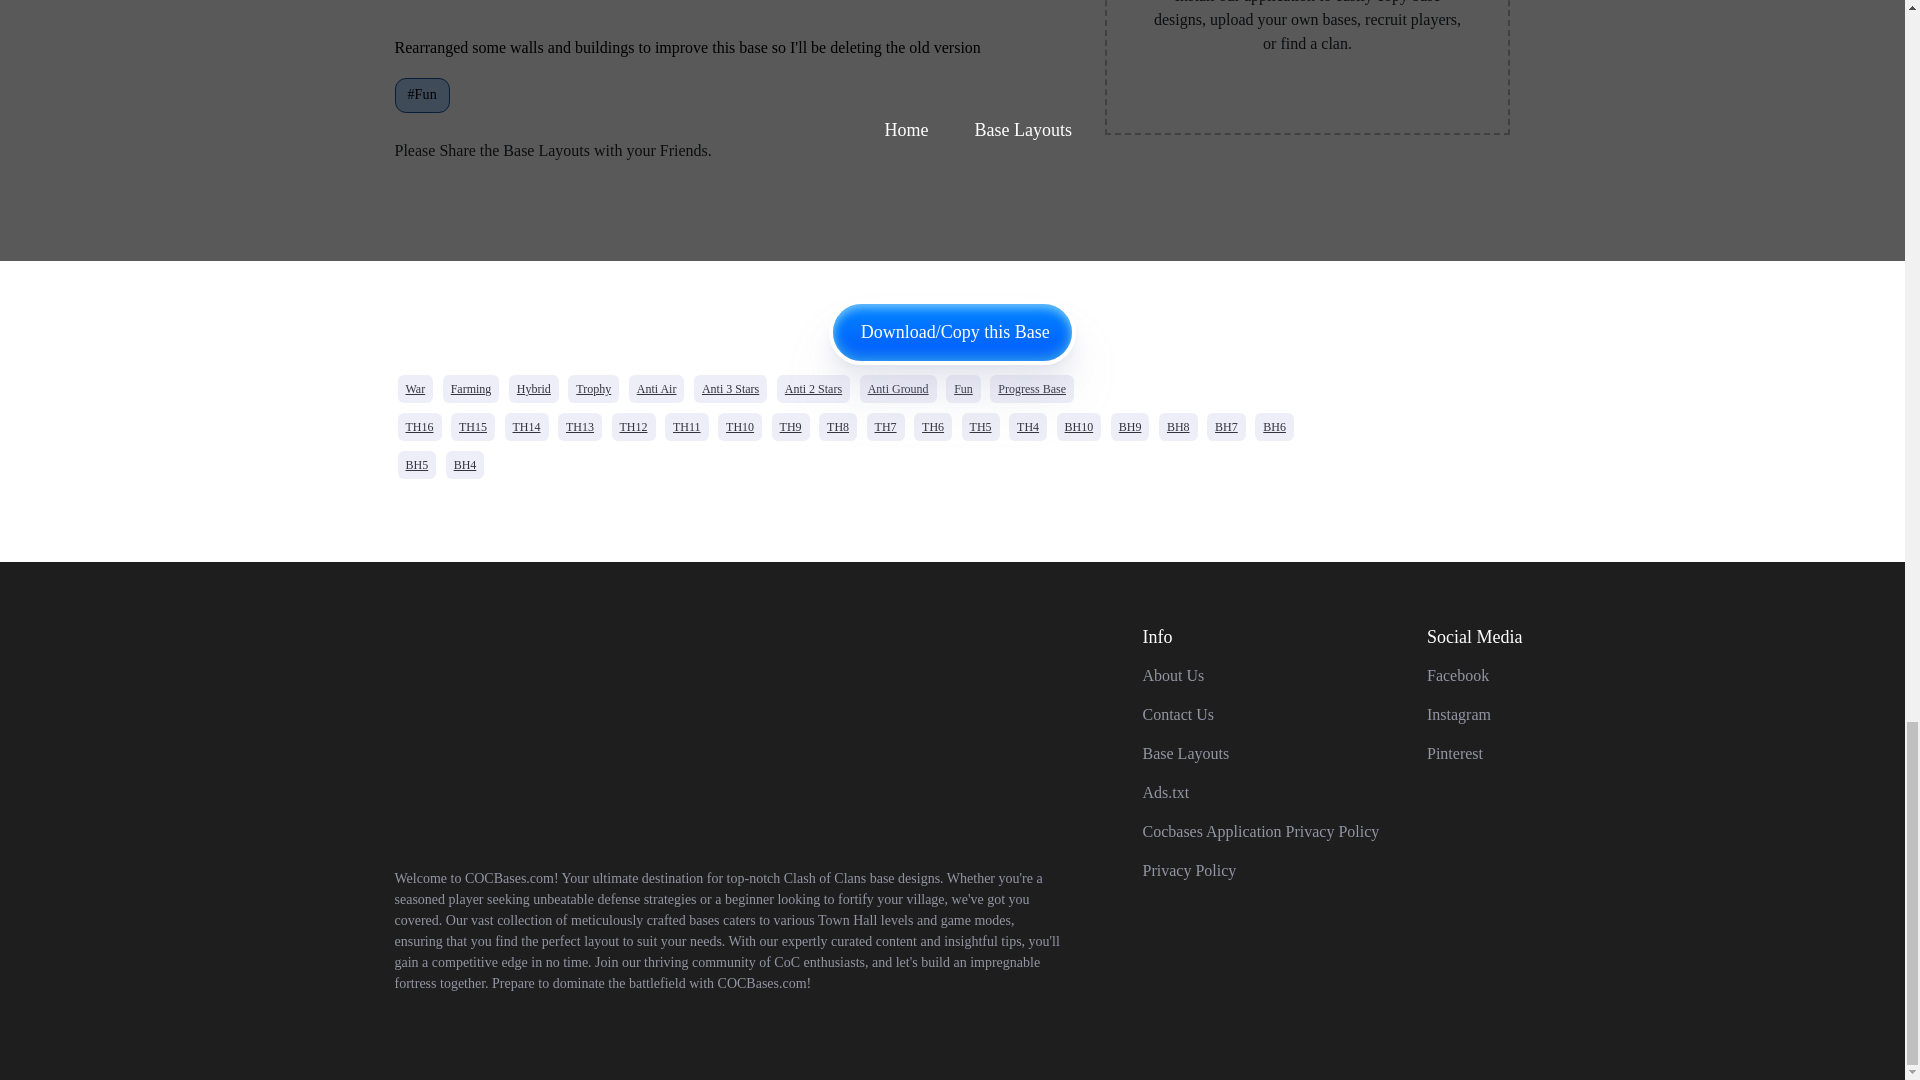 The width and height of the screenshot is (1920, 1080). I want to click on Progress Base, so click(1032, 388).